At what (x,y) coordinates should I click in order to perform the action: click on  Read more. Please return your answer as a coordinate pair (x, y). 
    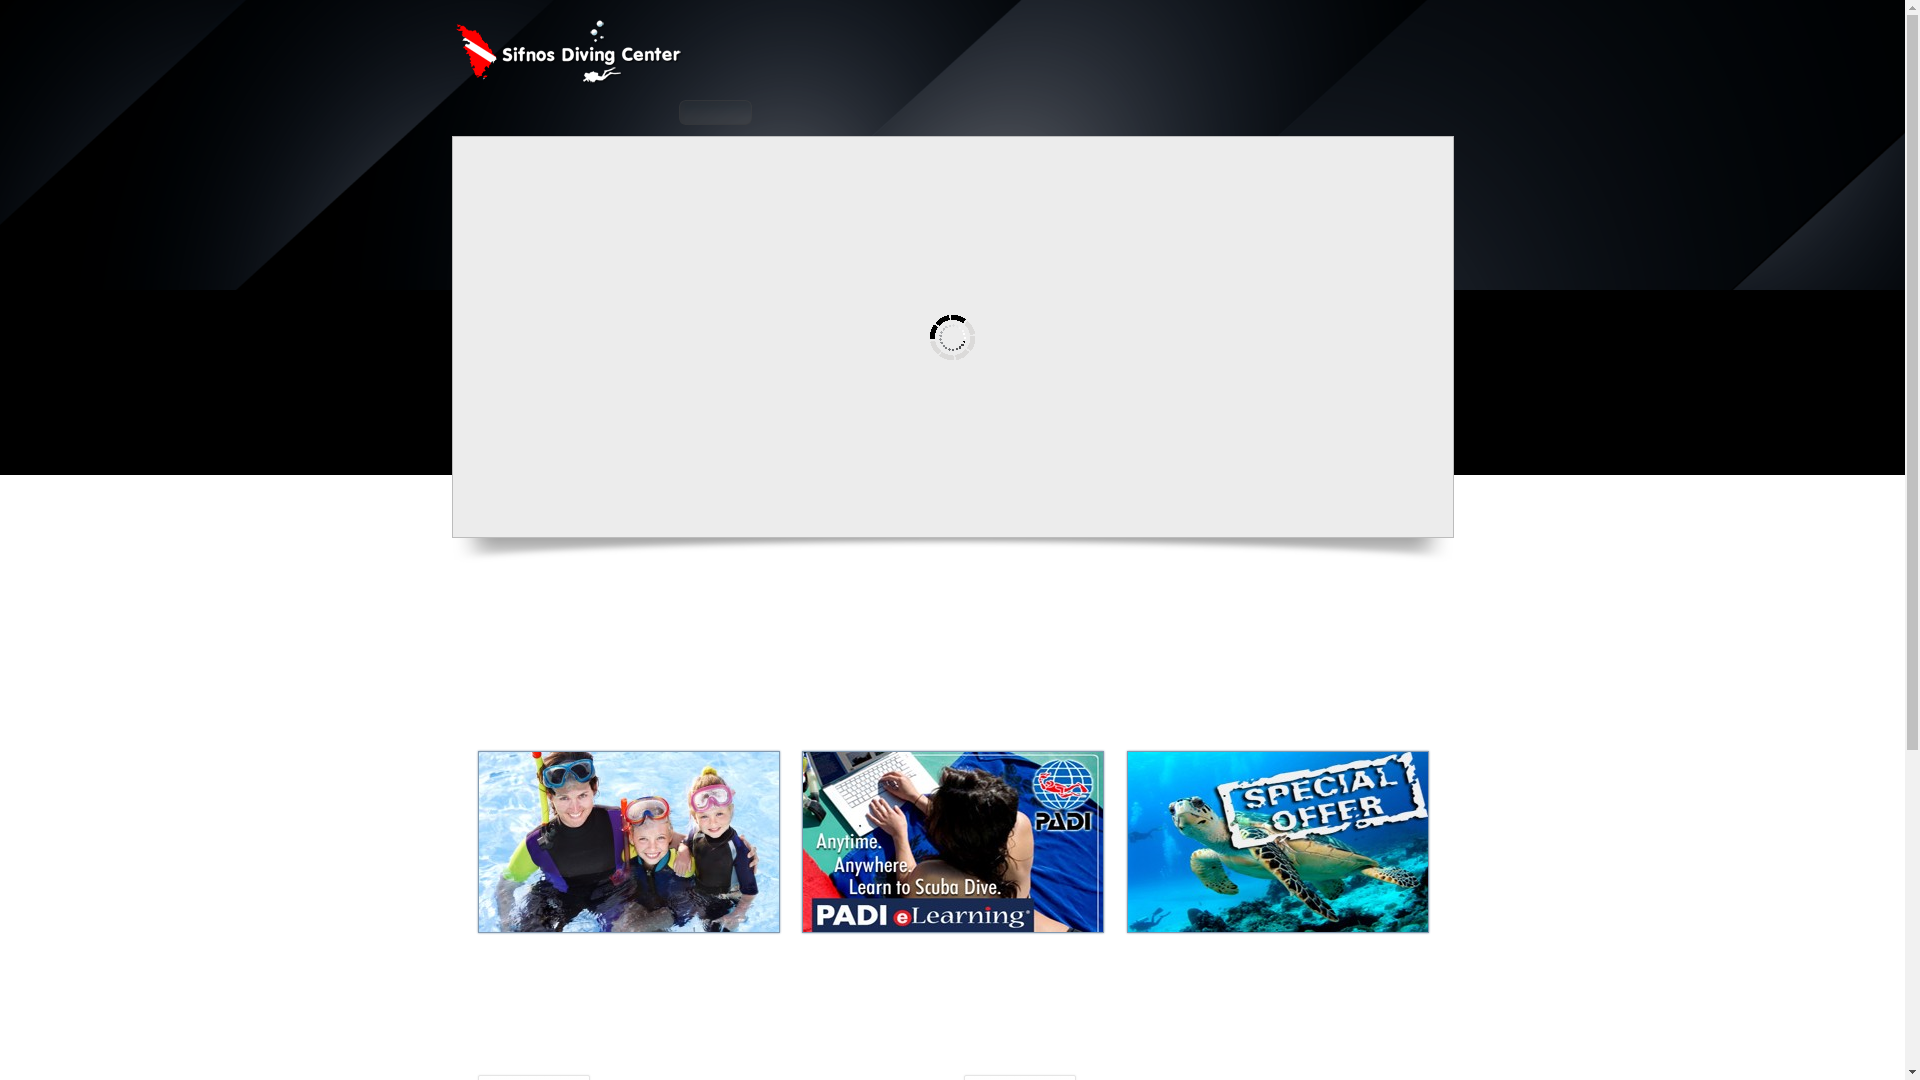
    Looking at the image, I should click on (920, 856).